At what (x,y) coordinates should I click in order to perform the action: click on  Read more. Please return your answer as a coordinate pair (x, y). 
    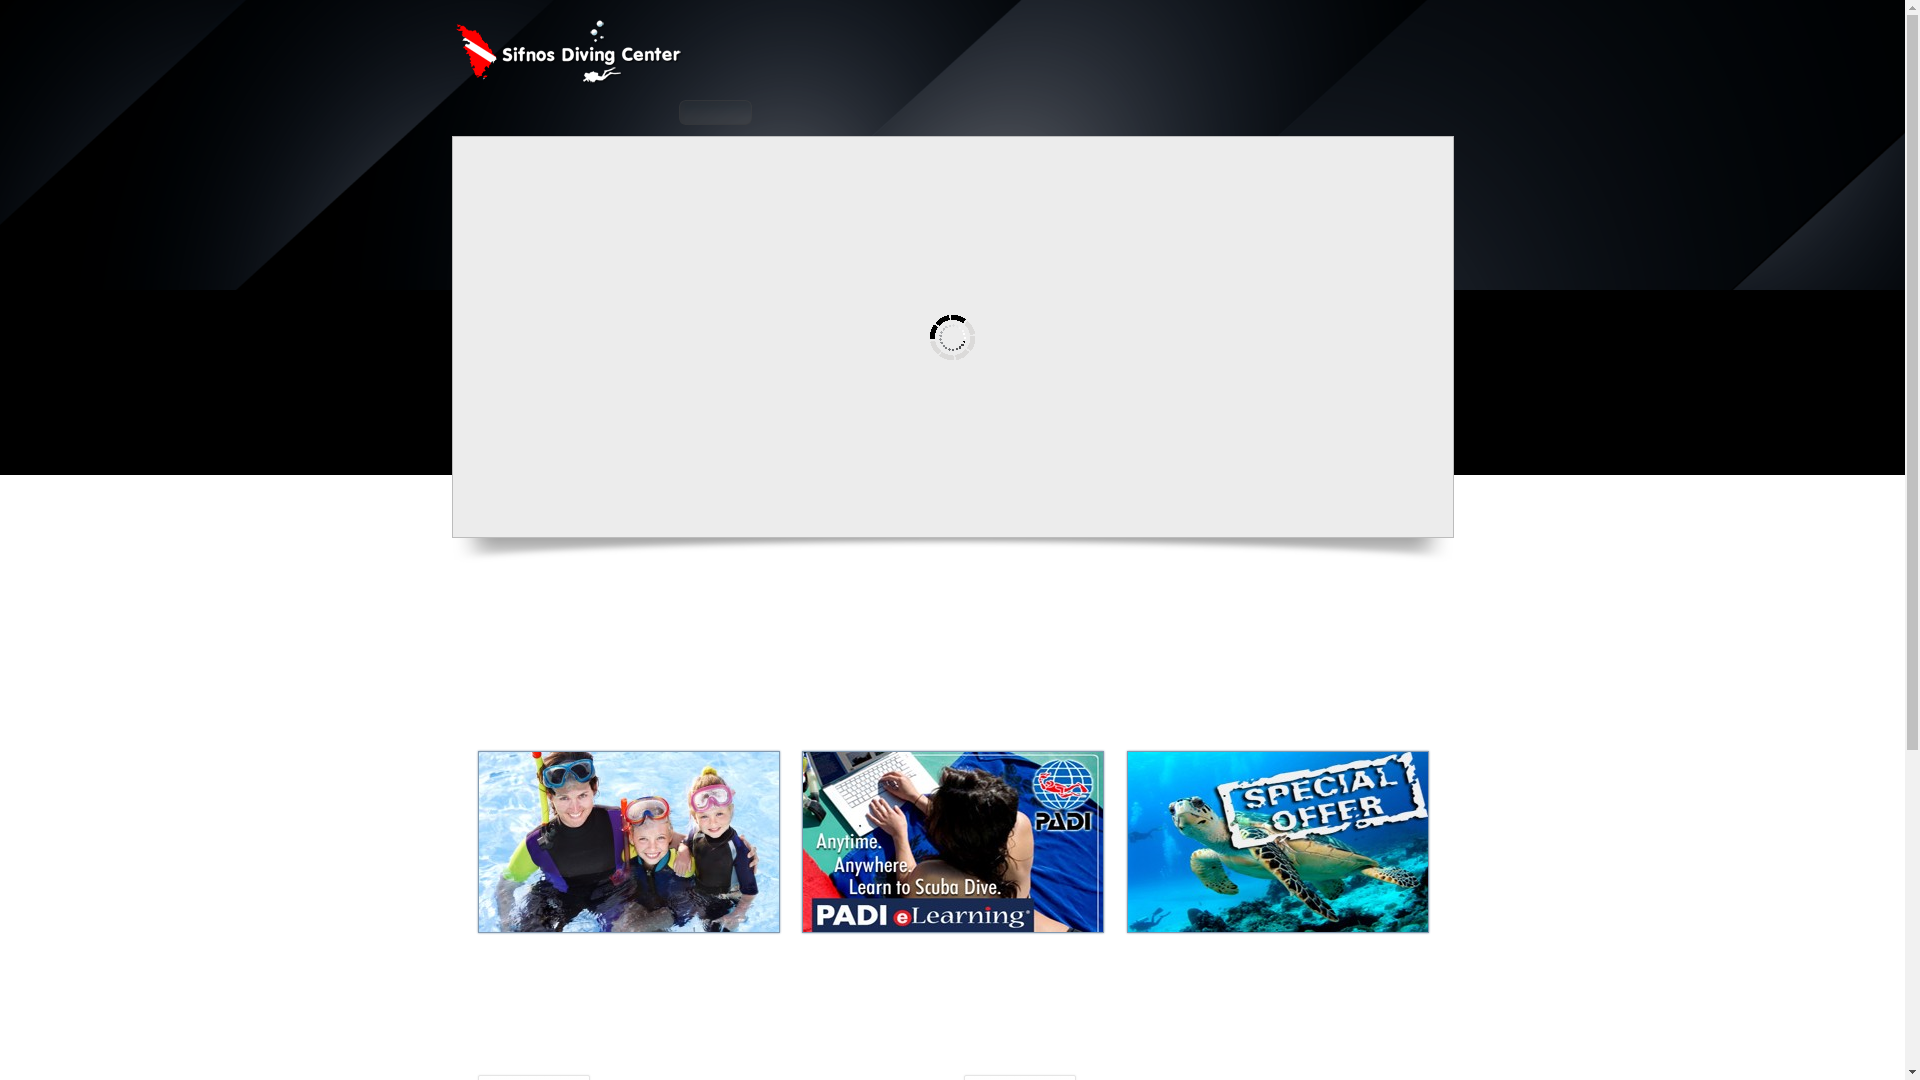
    Looking at the image, I should click on (920, 856).